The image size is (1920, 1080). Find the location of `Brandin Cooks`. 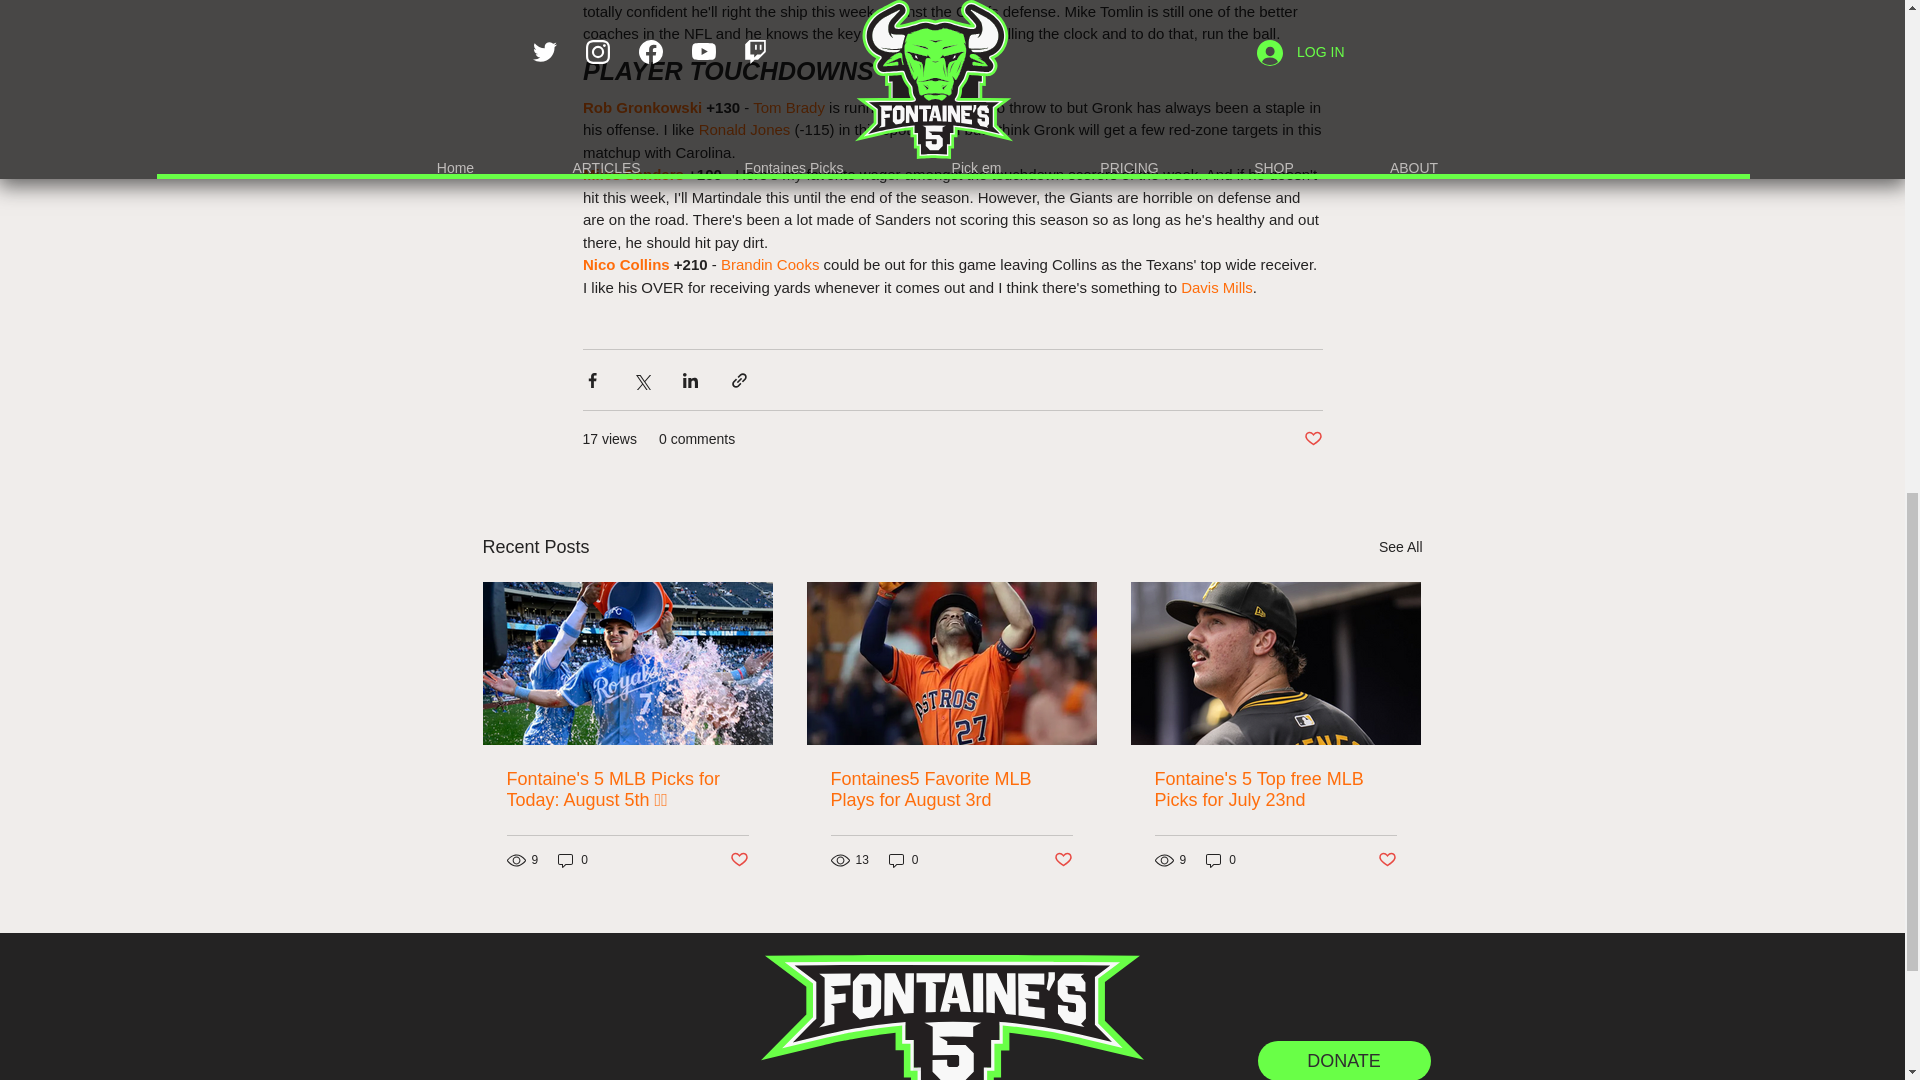

Brandin Cooks is located at coordinates (768, 264).